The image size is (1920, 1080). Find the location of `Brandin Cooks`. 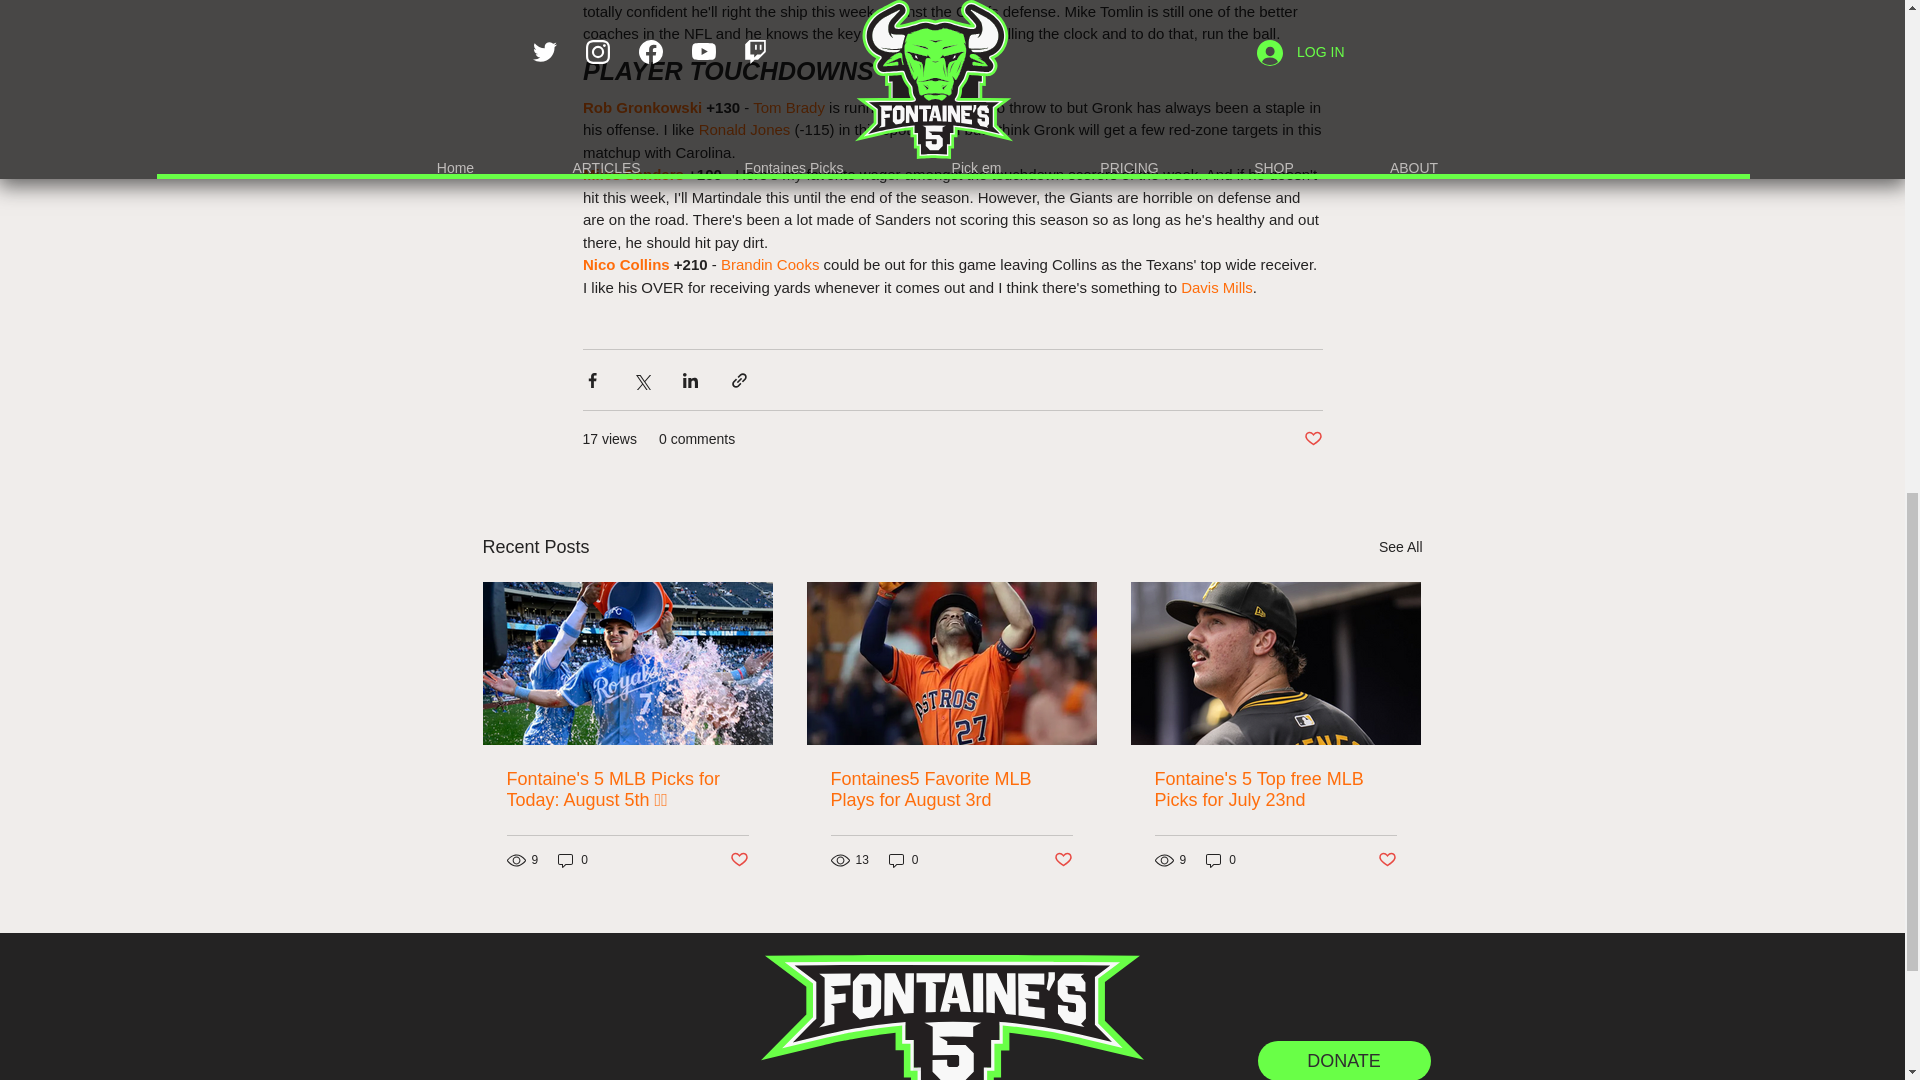

Brandin Cooks is located at coordinates (768, 264).